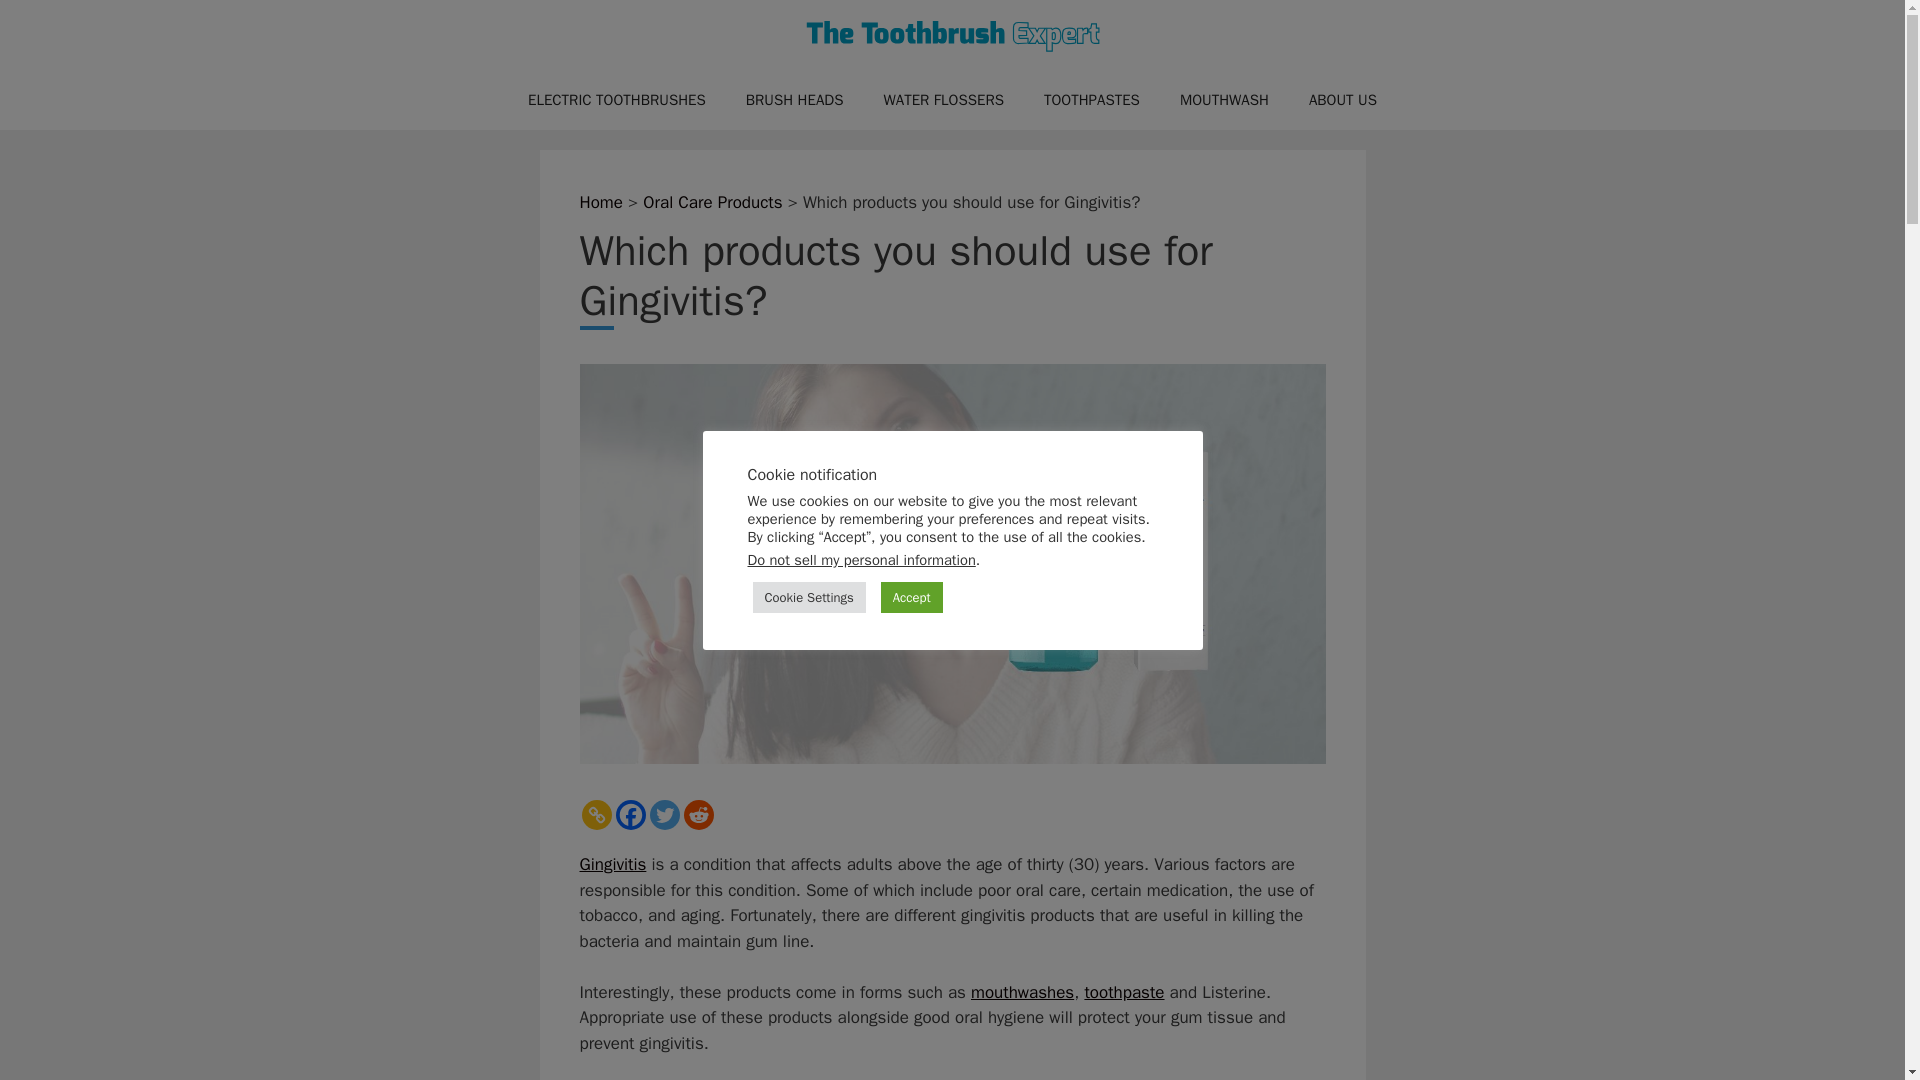  What do you see at coordinates (613, 864) in the screenshot?
I see `Gingivitis` at bounding box center [613, 864].